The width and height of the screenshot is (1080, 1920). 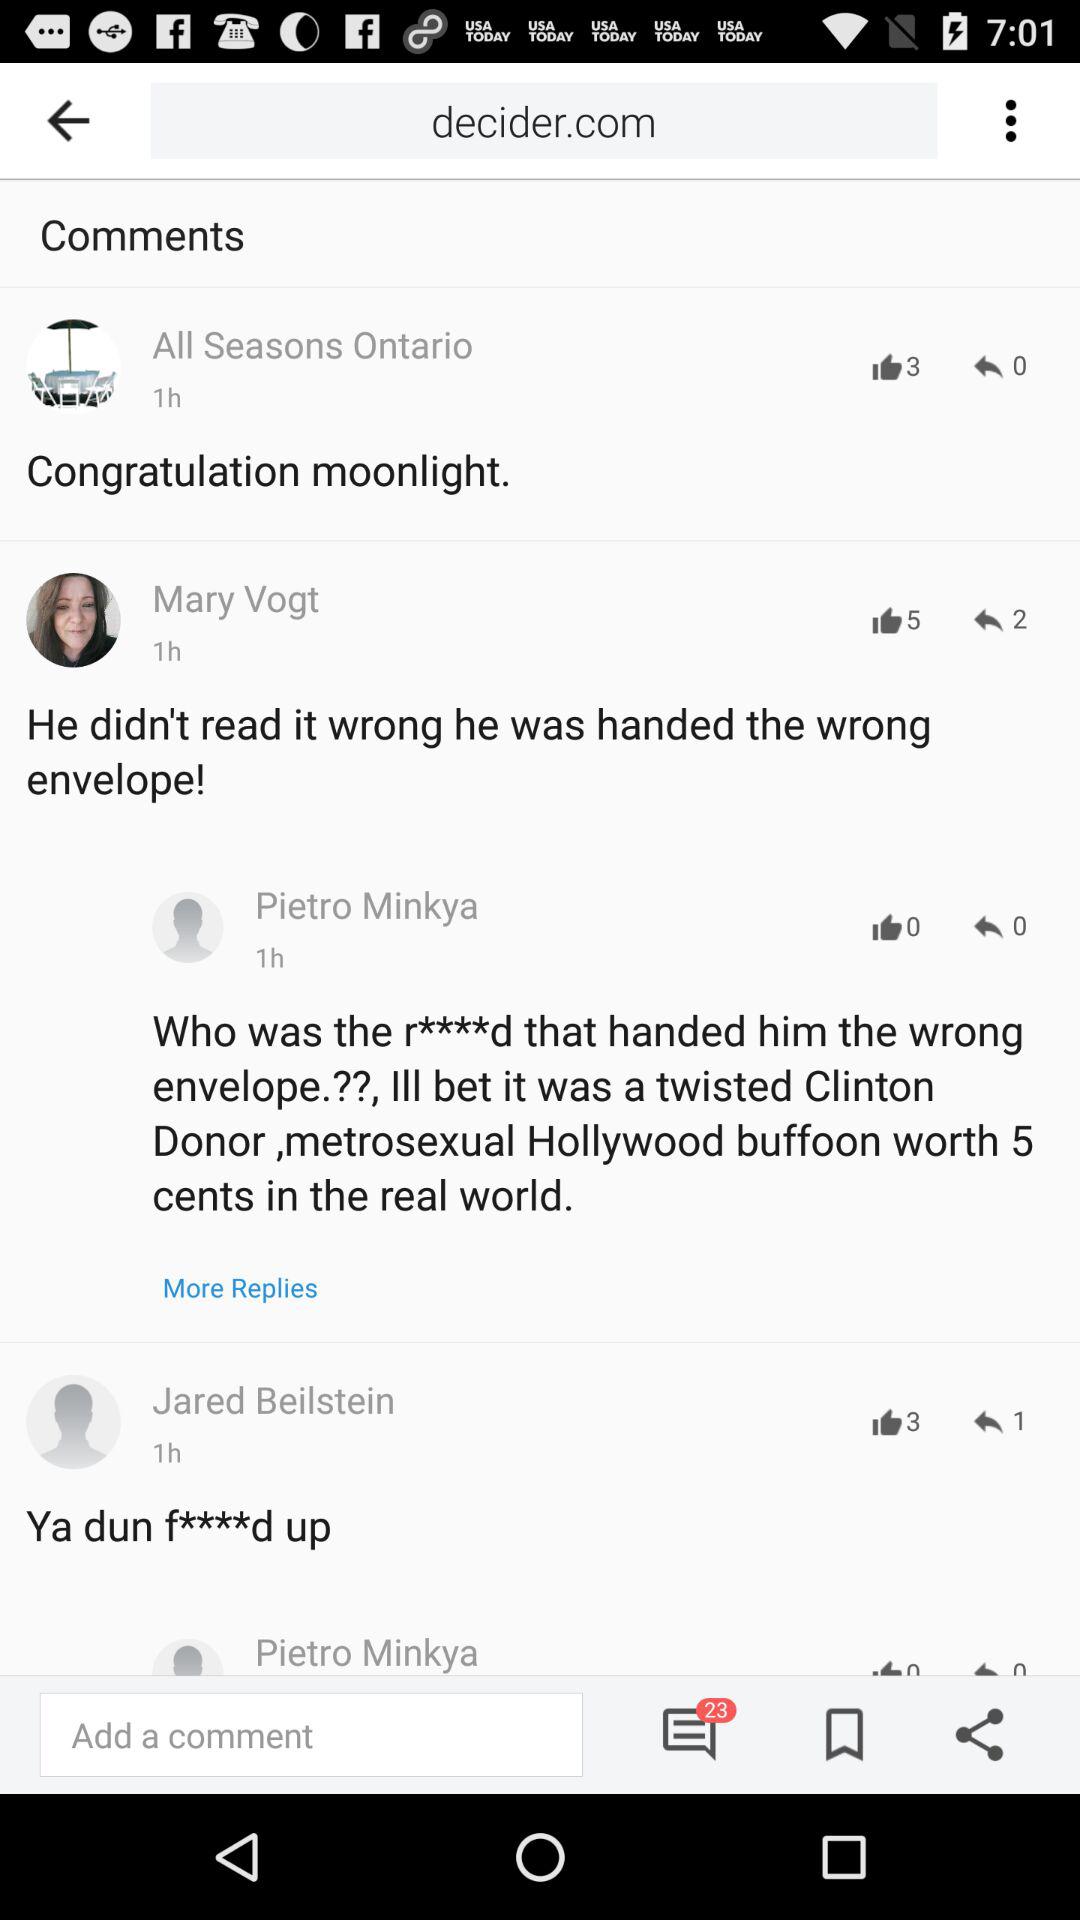 I want to click on open the icon above he didn t item, so click(x=1000, y=620).